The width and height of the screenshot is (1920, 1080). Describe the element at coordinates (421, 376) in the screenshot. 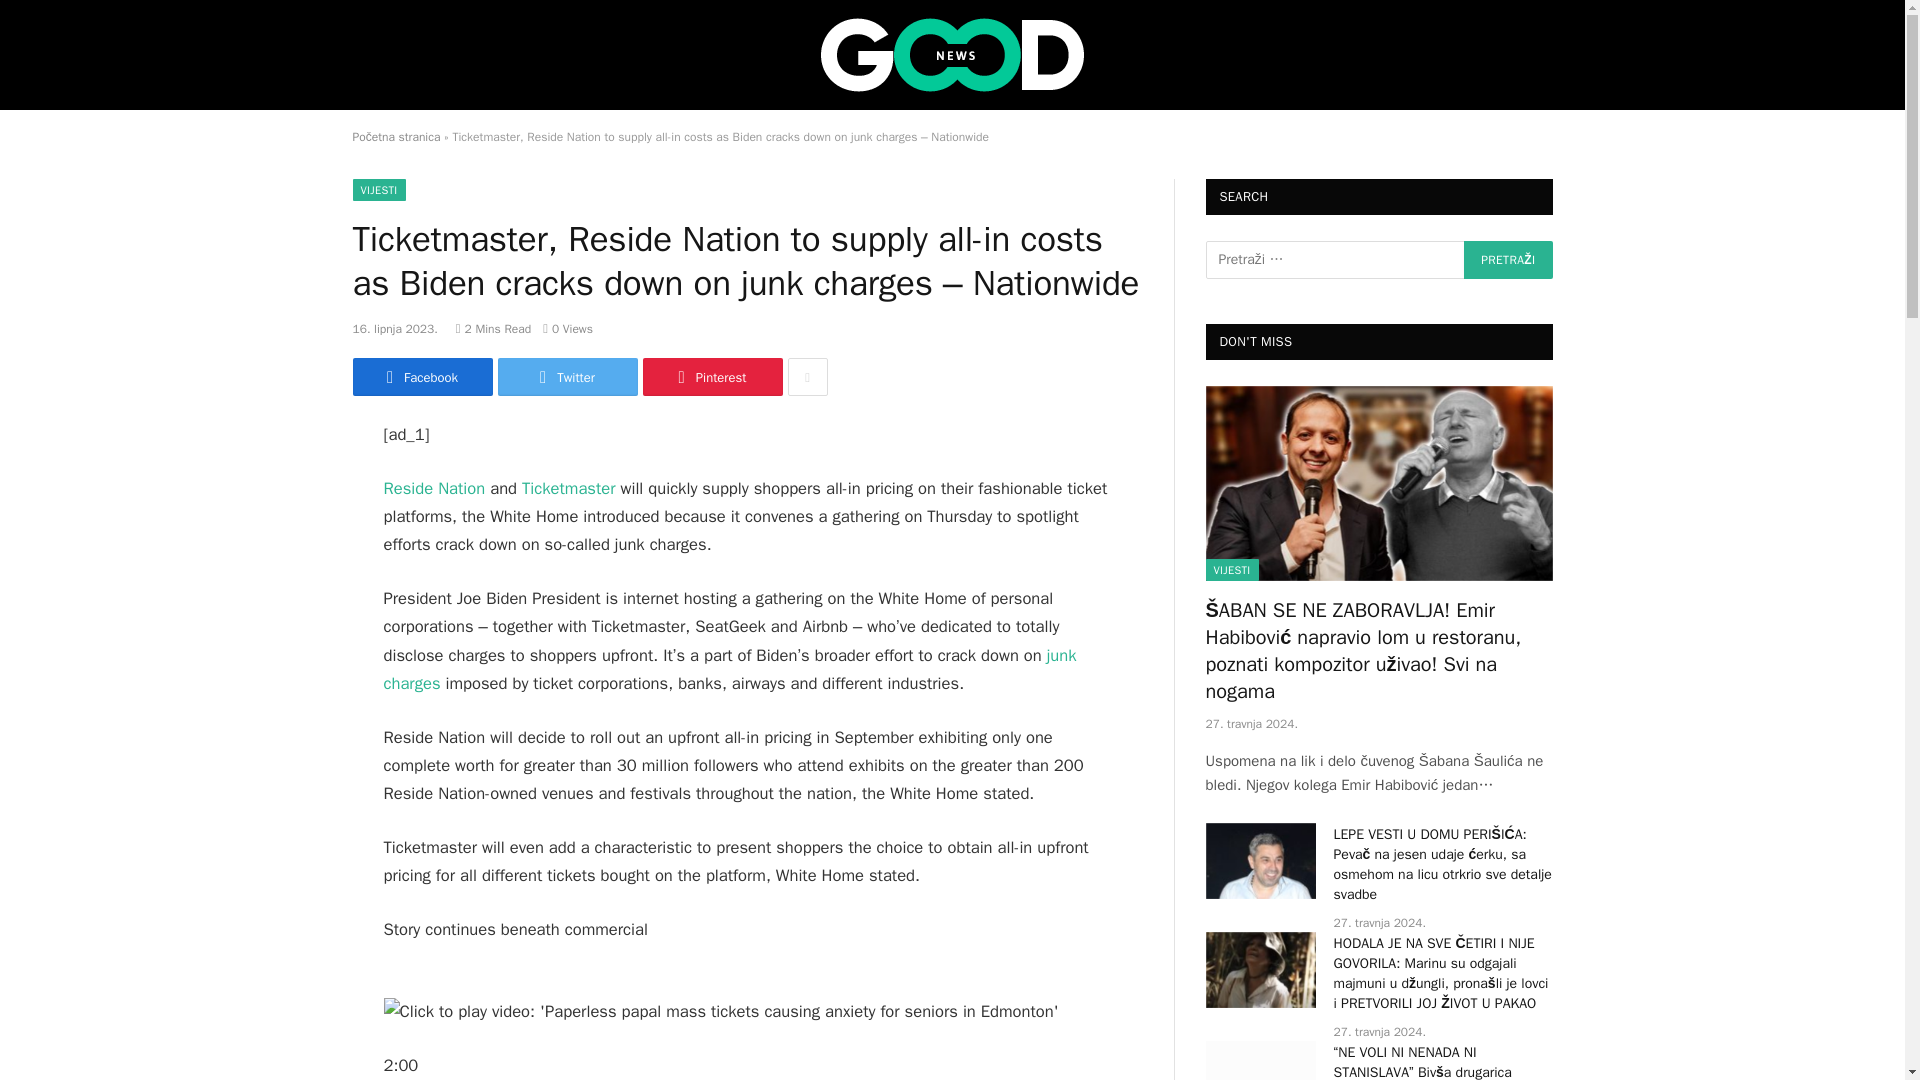

I see `Facebook` at that location.